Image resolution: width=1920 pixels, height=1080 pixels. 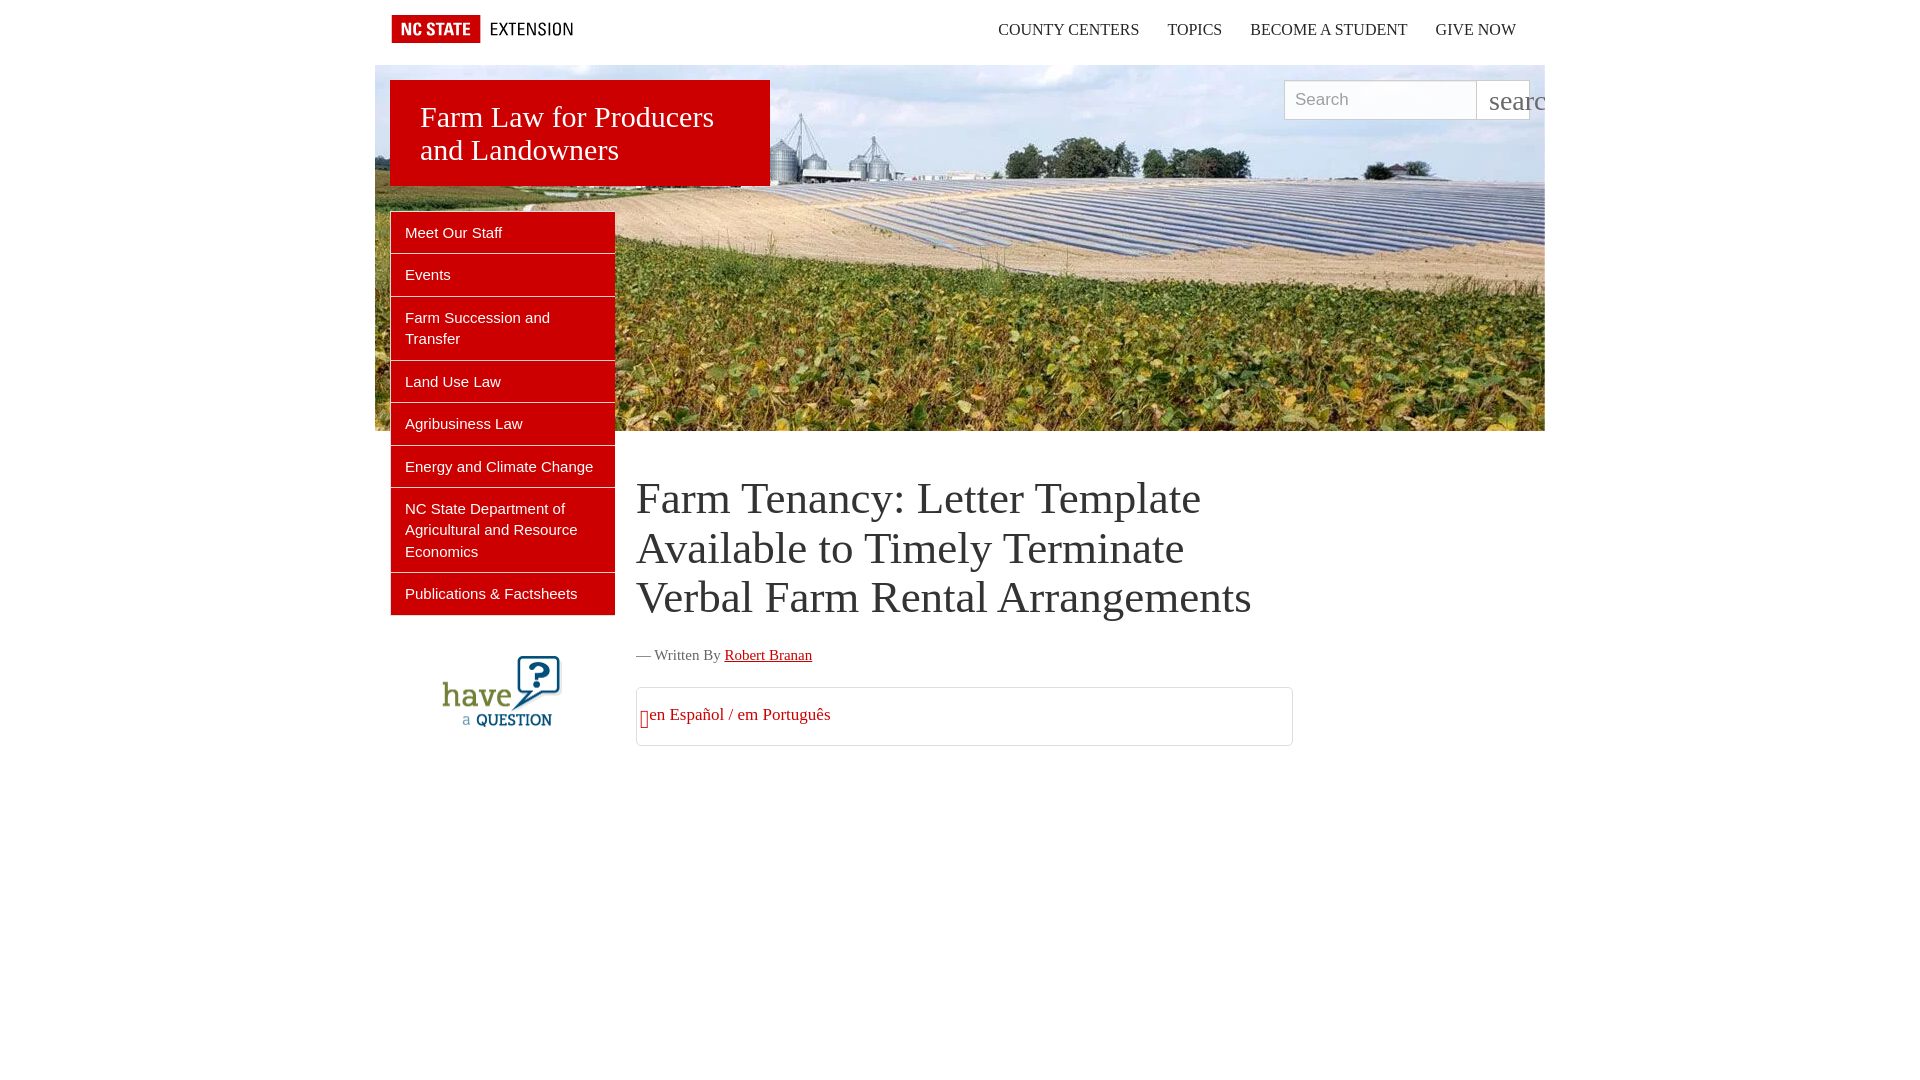 I want to click on NC State Department of Agricultural and Resource Economics, so click(x=502, y=530).